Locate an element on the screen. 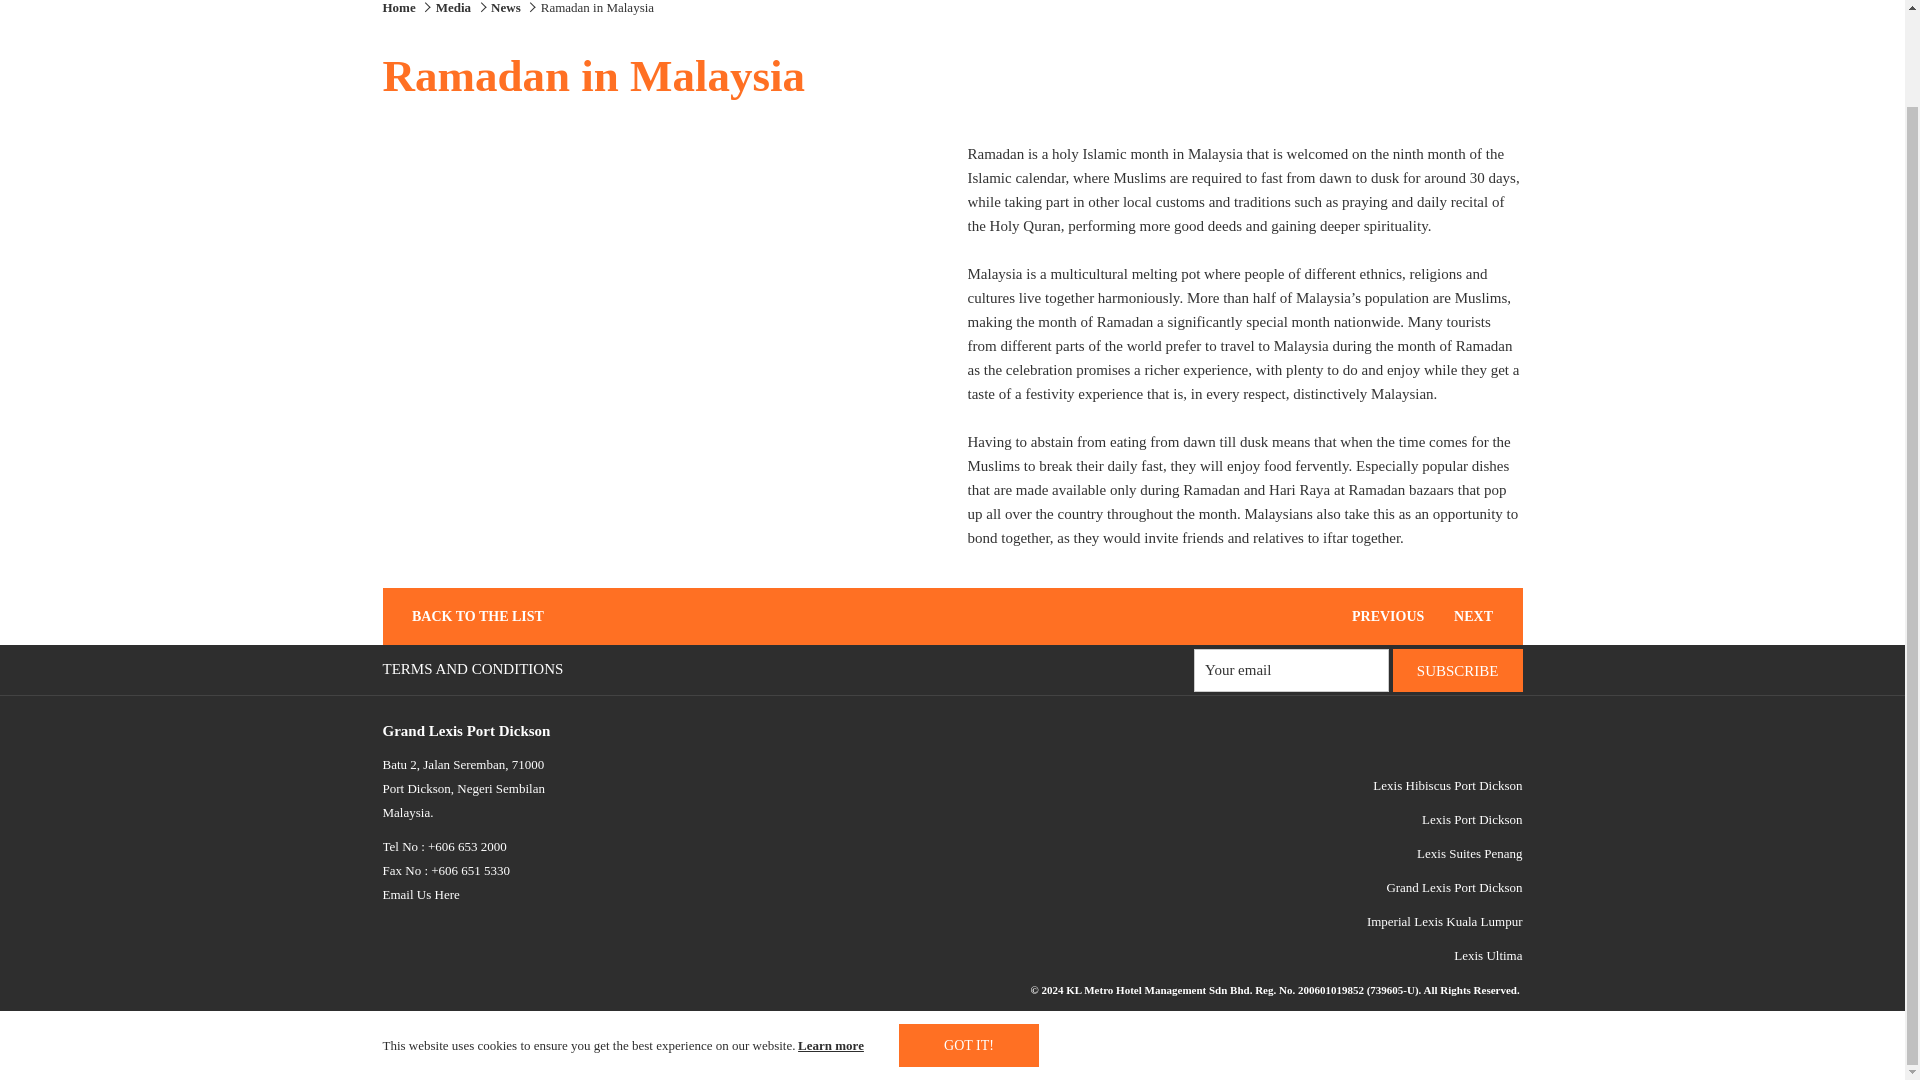 This screenshot has width=1920, height=1080. News is located at coordinates (508, 8).